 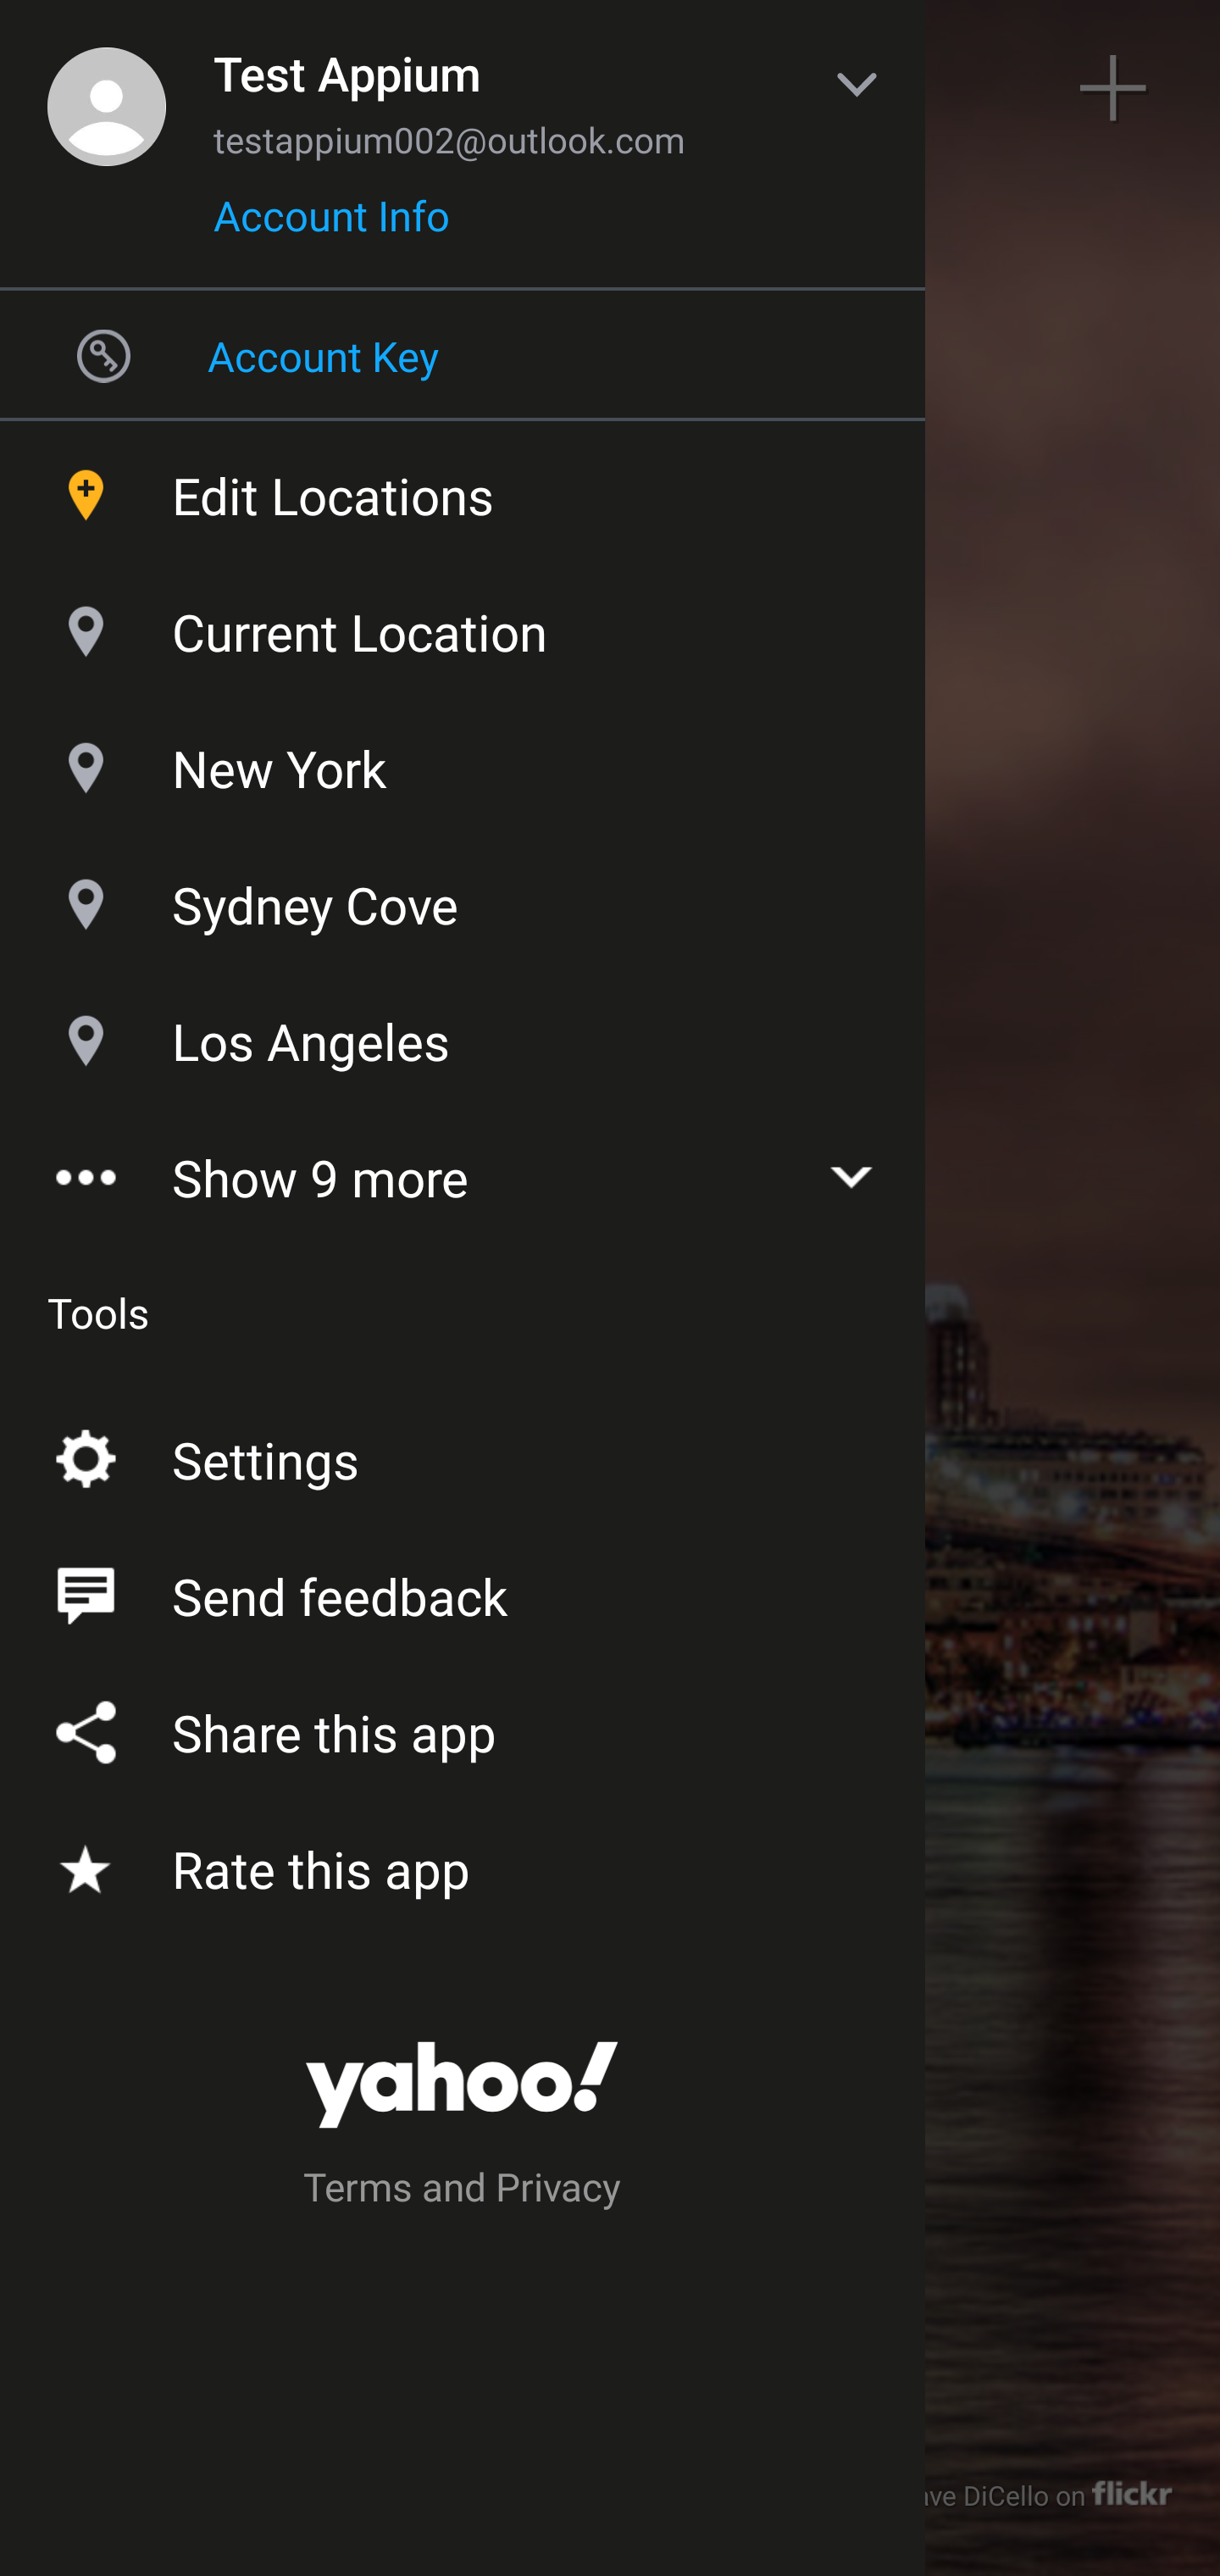 I want to click on Sydney Cove, so click(x=463, y=897).